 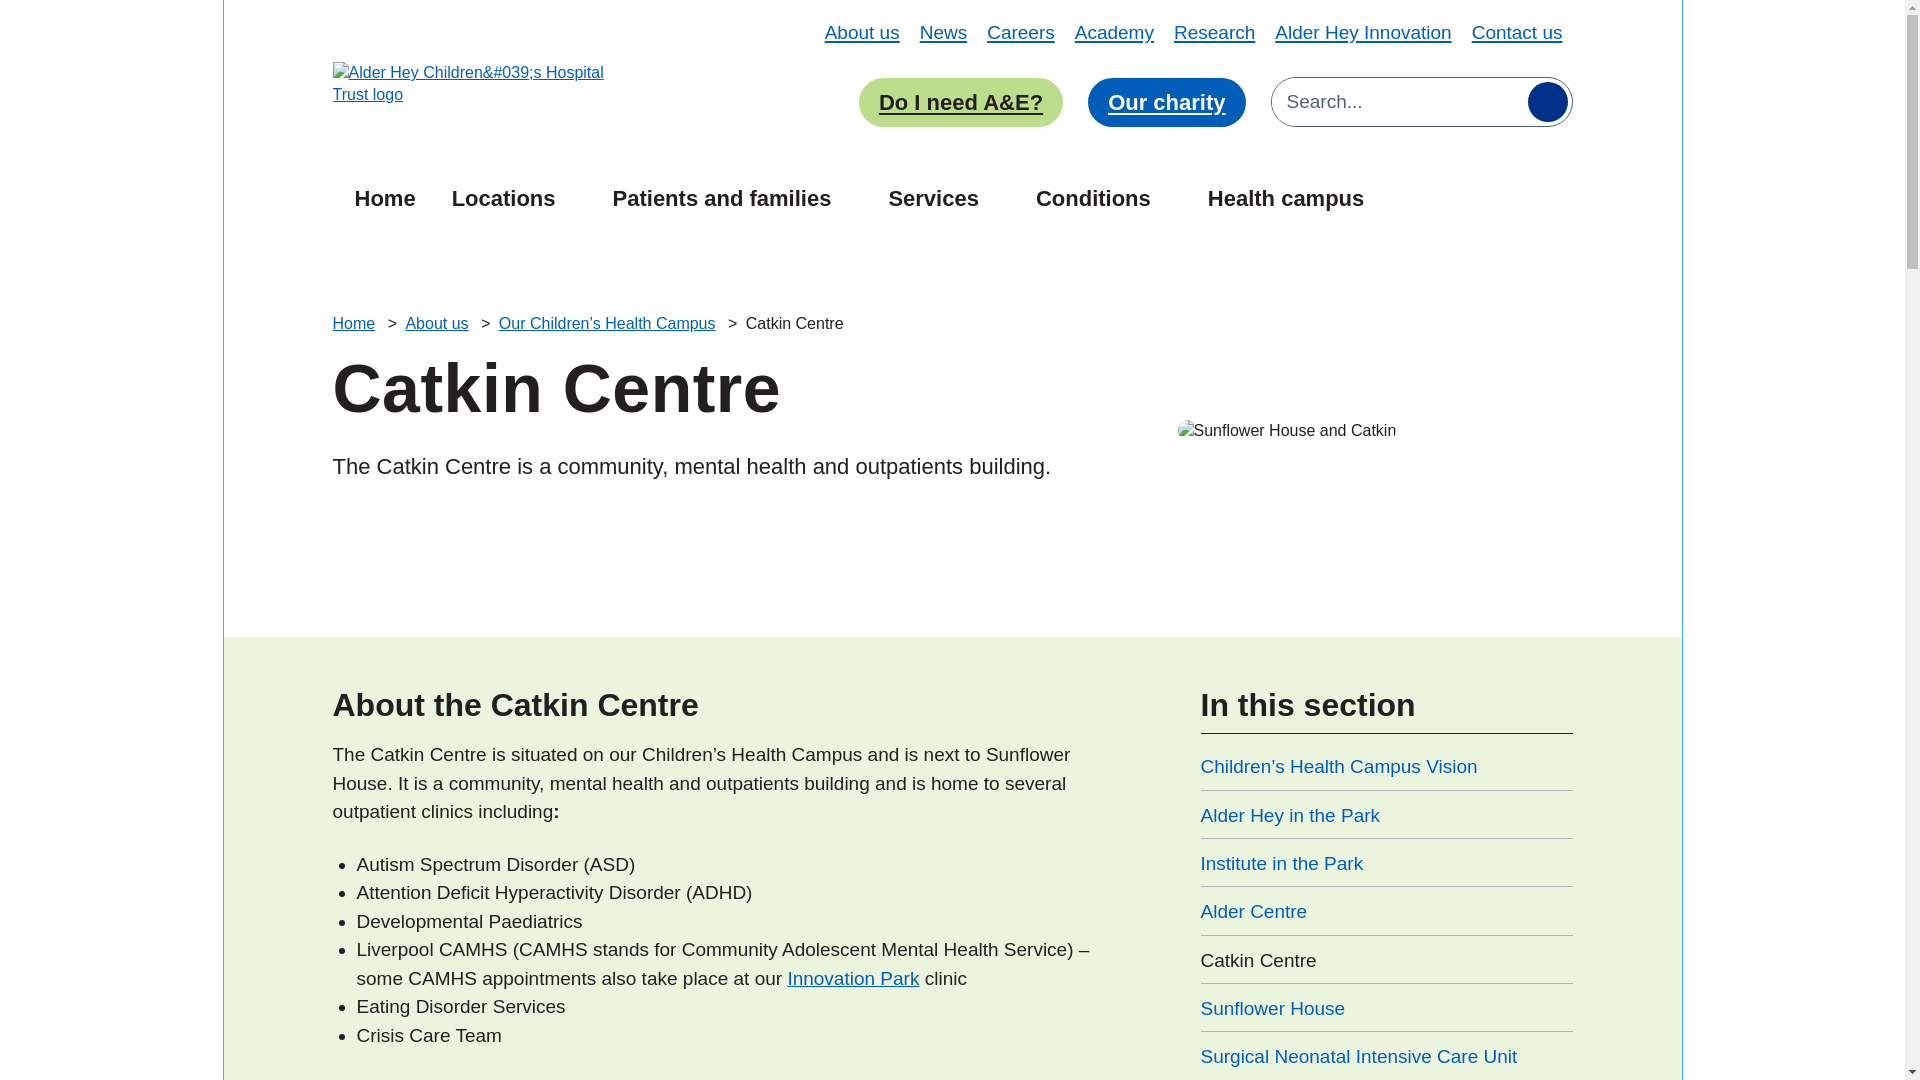 I want to click on Patients and families, so click(x=733, y=197).